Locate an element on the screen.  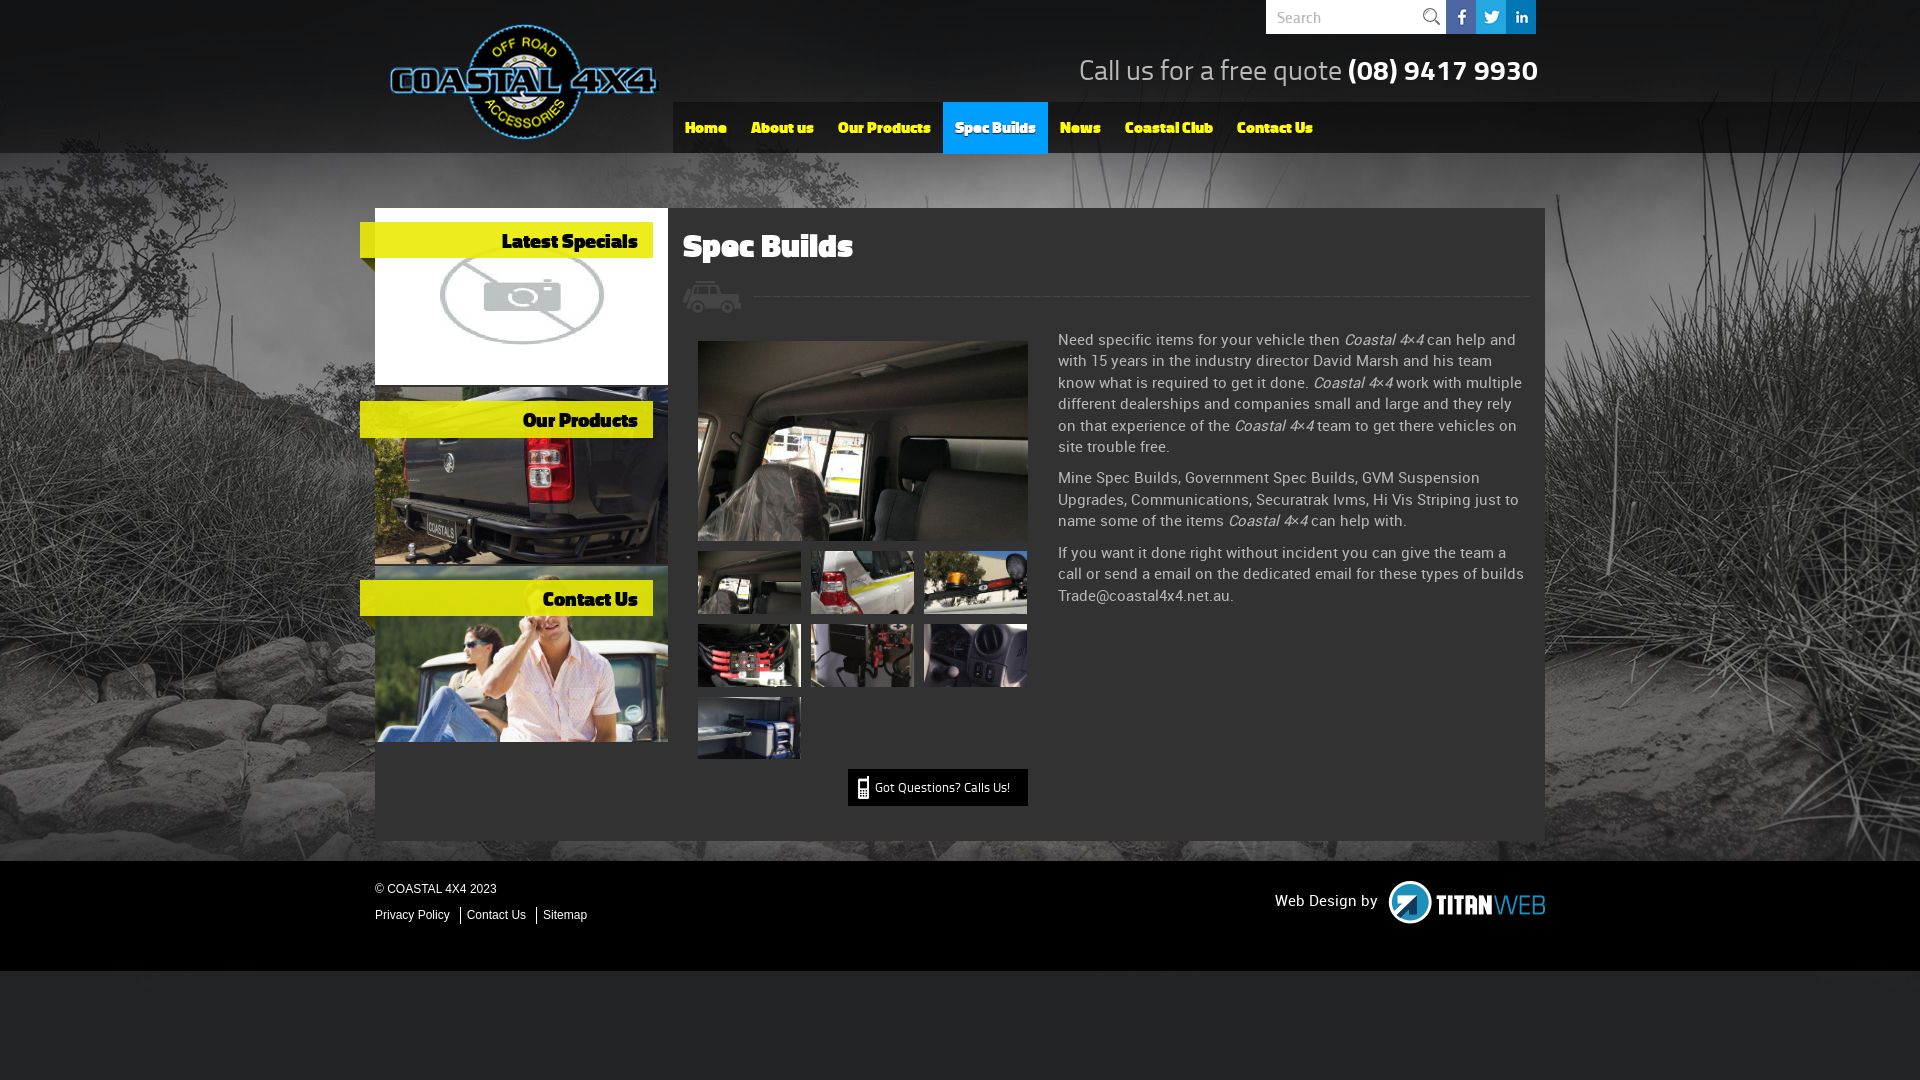
internal roll over protection is located at coordinates (748, 582).